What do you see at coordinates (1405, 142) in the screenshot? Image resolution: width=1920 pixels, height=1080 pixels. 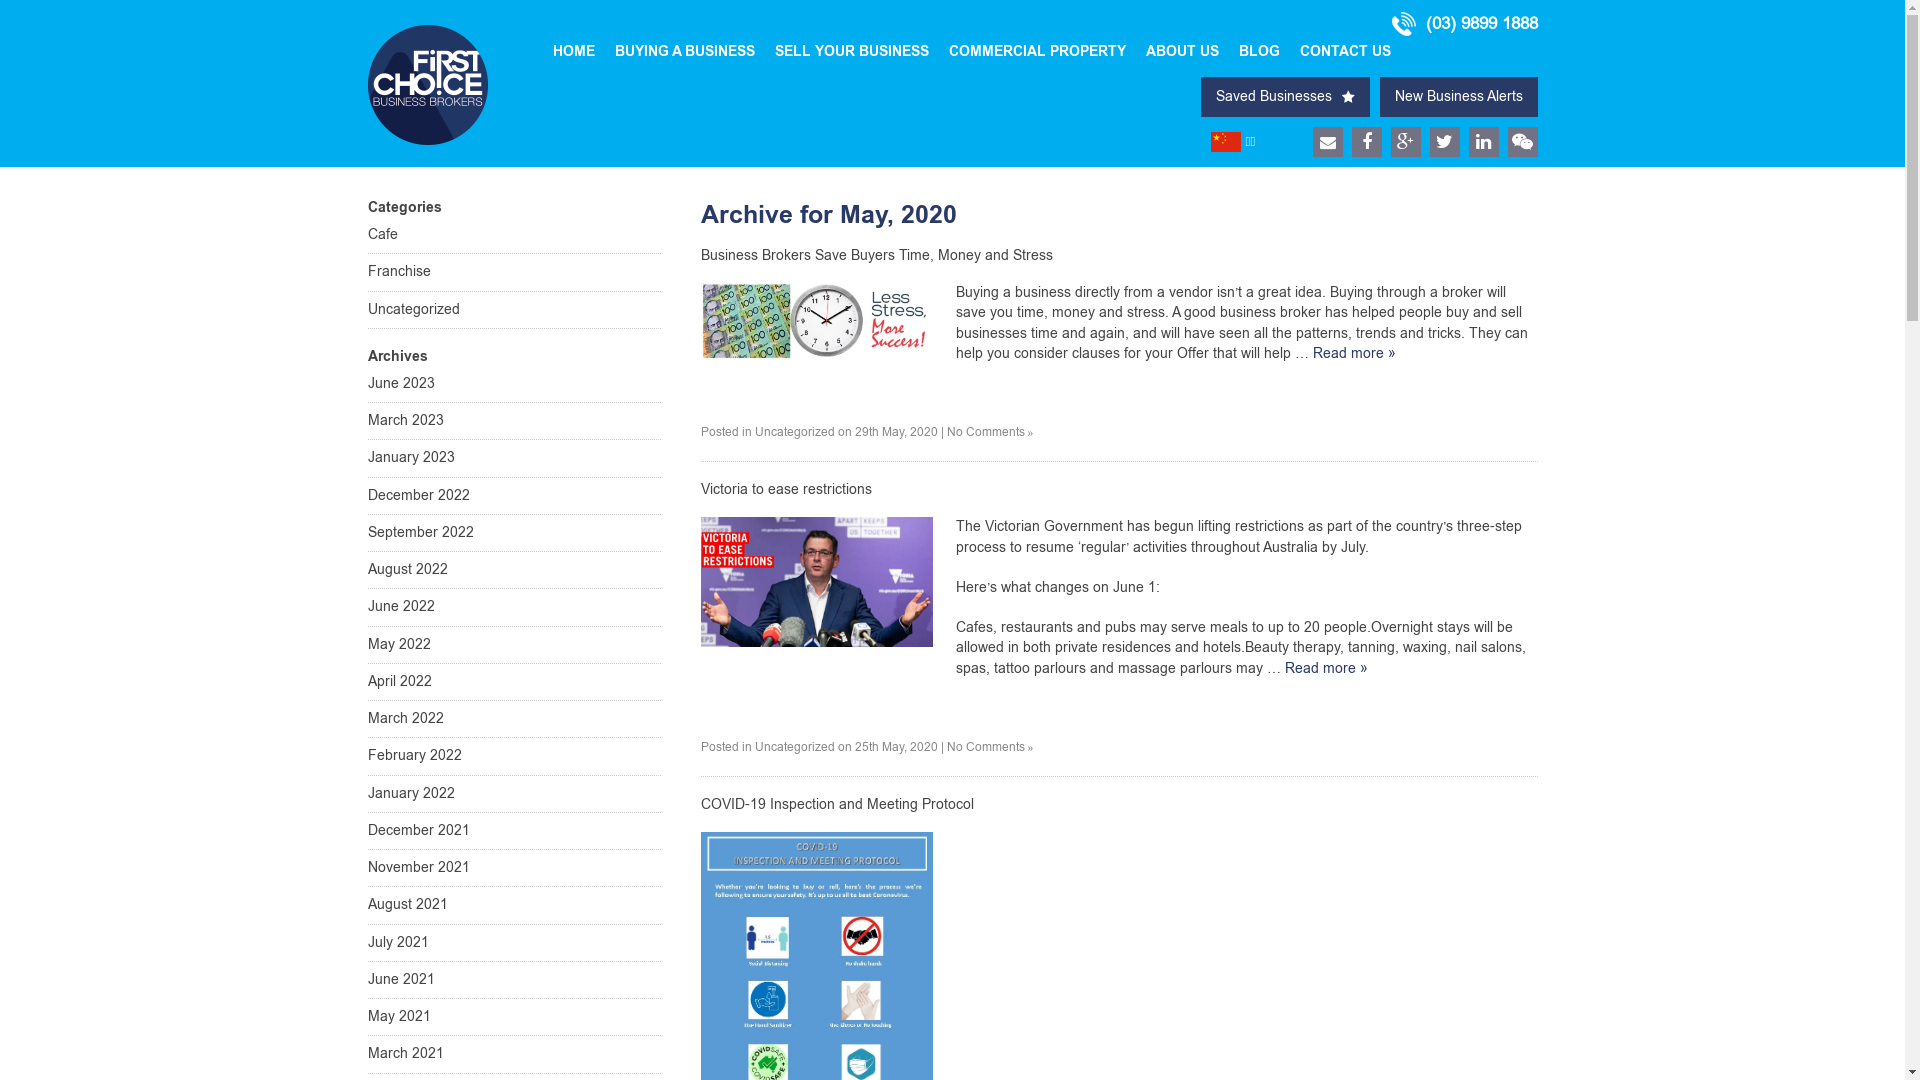 I see `Google-plus` at bounding box center [1405, 142].